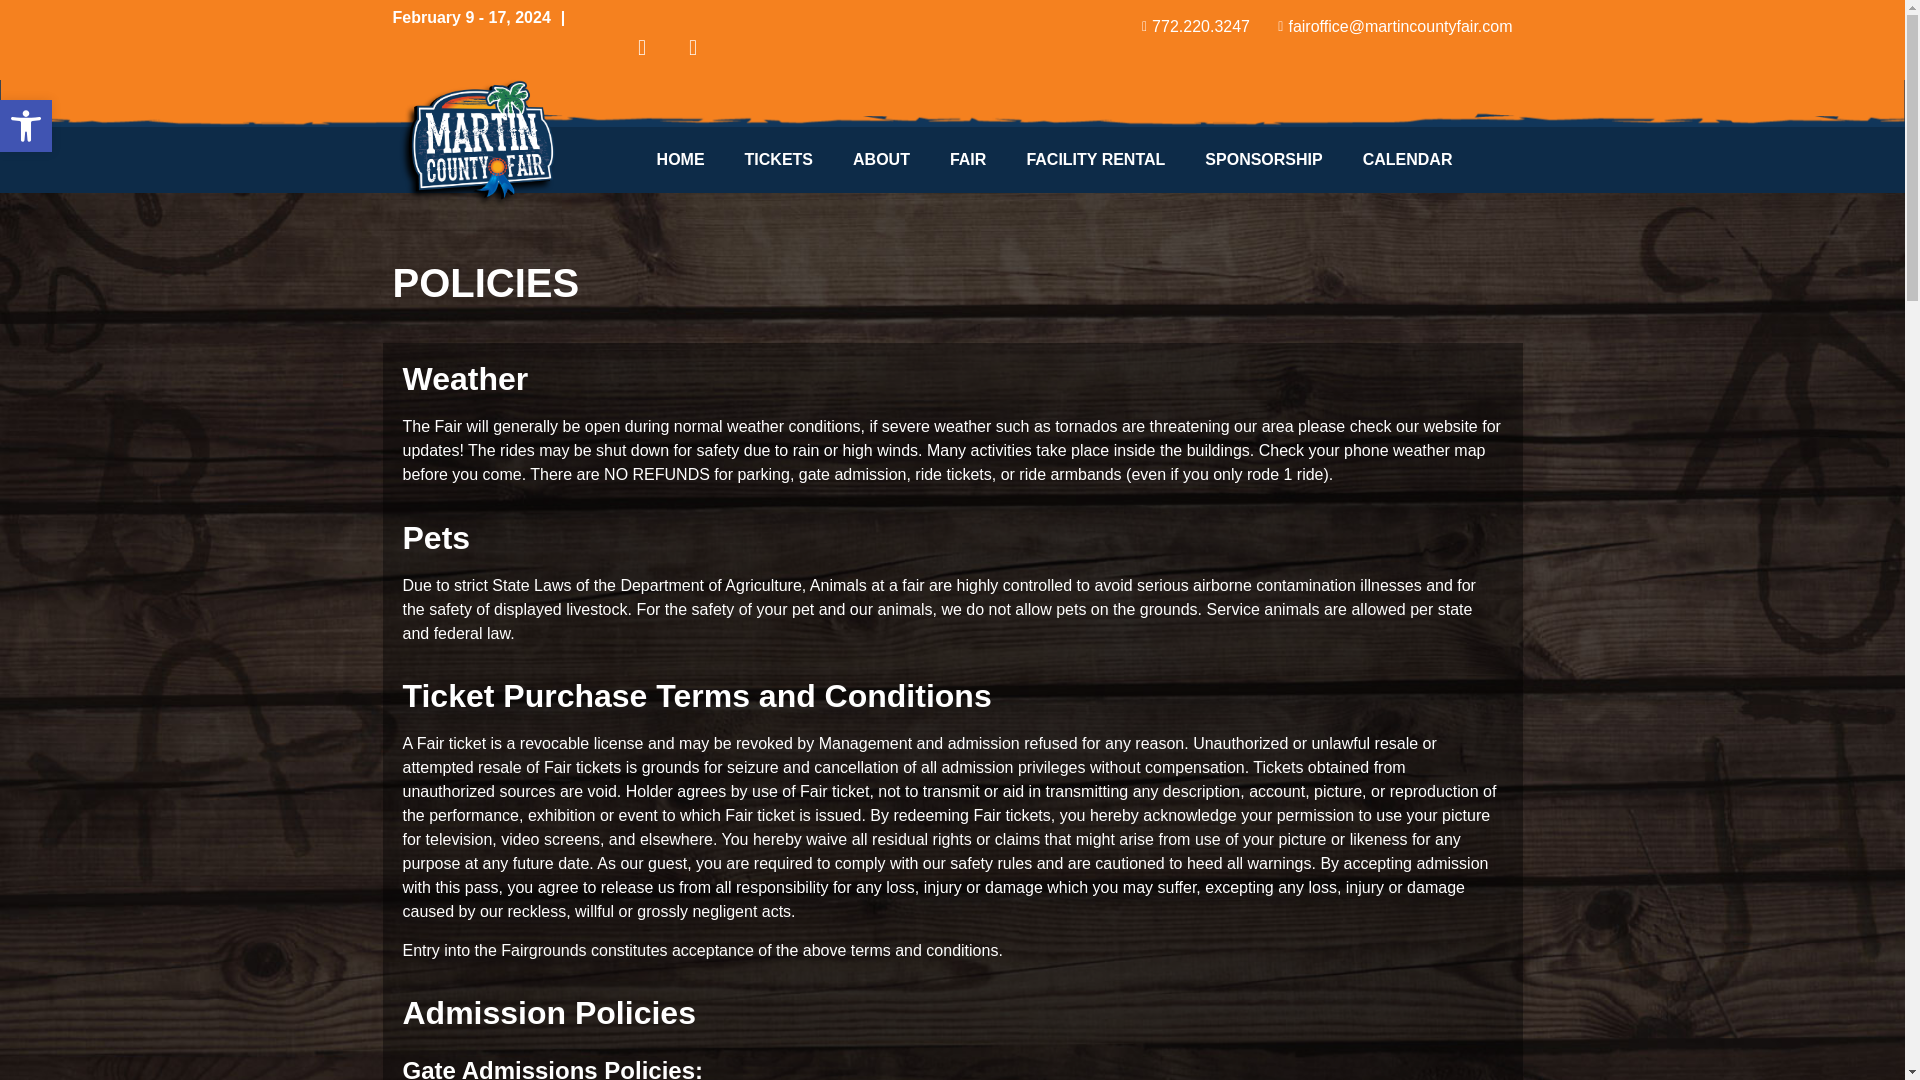 The image size is (1920, 1080). What do you see at coordinates (779, 160) in the screenshot?
I see `TICKETS` at bounding box center [779, 160].